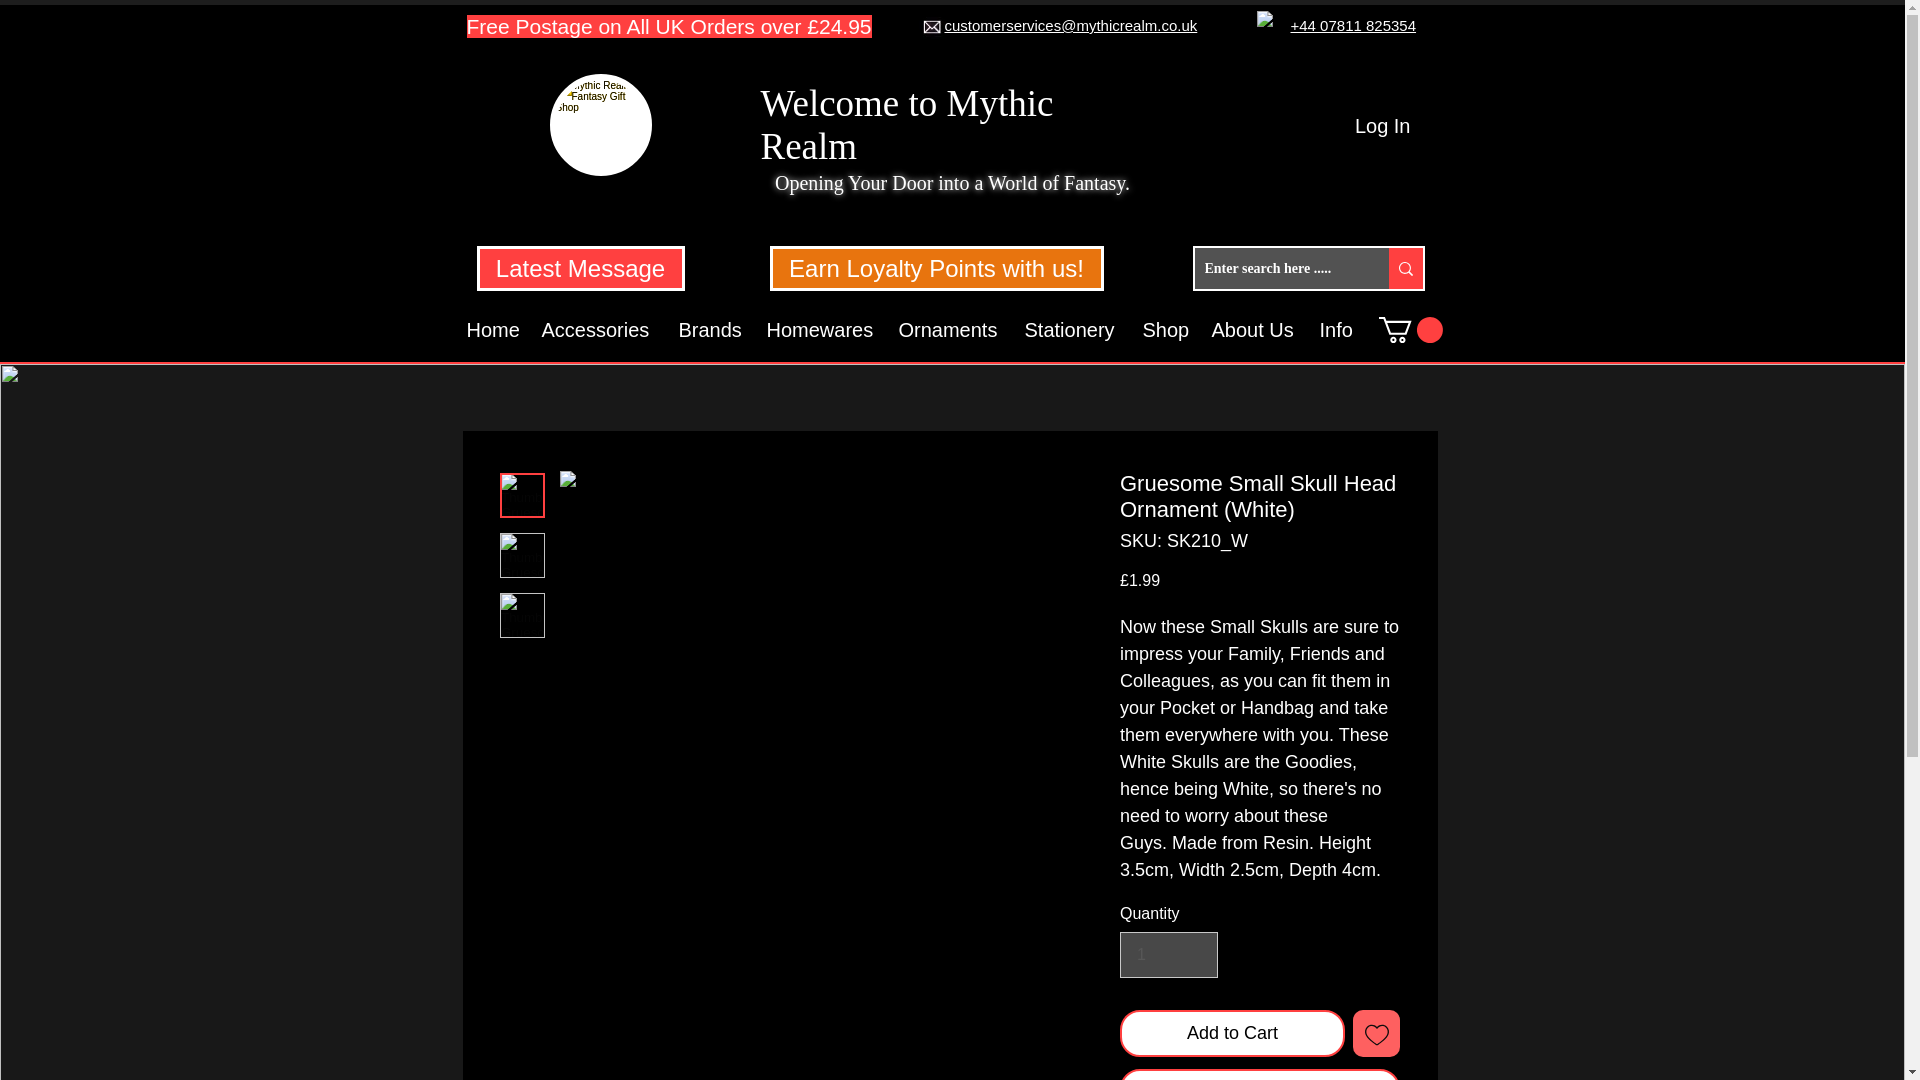  Describe the element at coordinates (494, 330) in the screenshot. I see `Home` at that location.